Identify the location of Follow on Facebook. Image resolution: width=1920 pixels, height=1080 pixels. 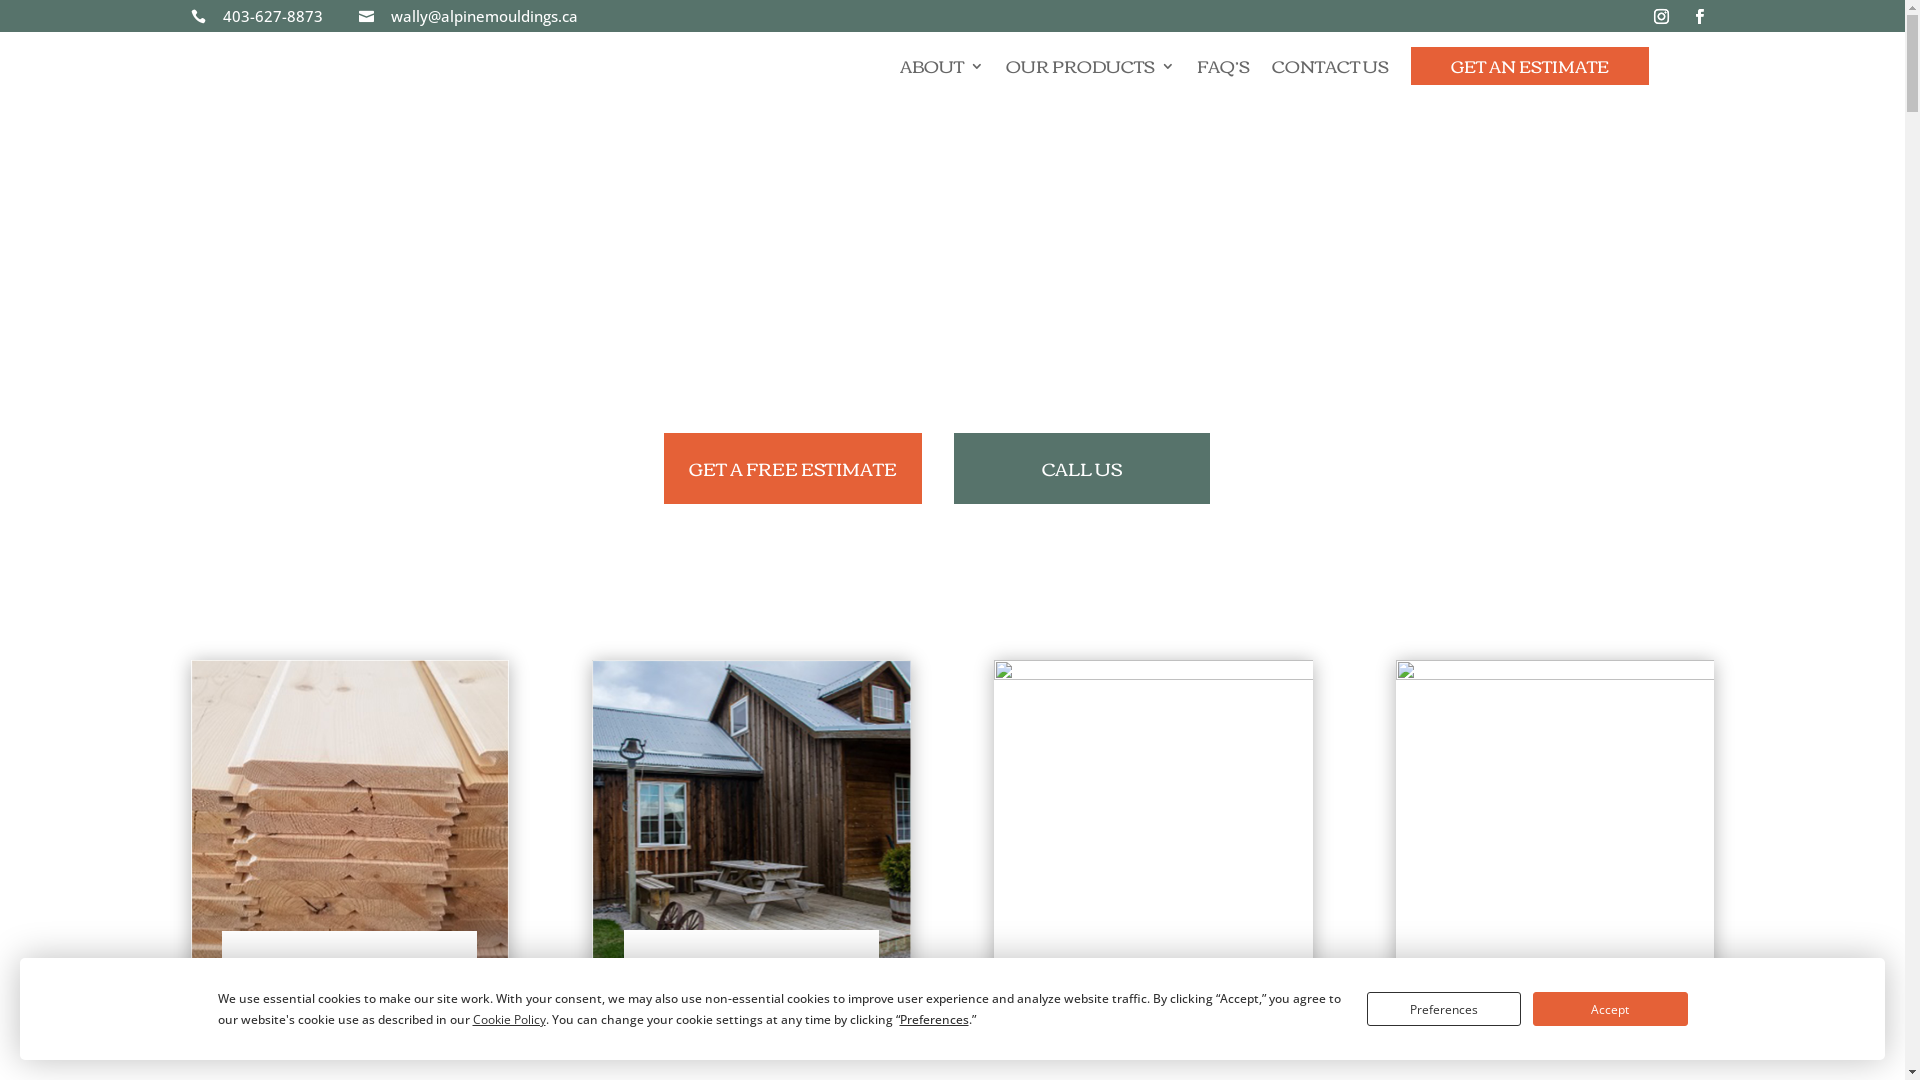
(1699, 17).